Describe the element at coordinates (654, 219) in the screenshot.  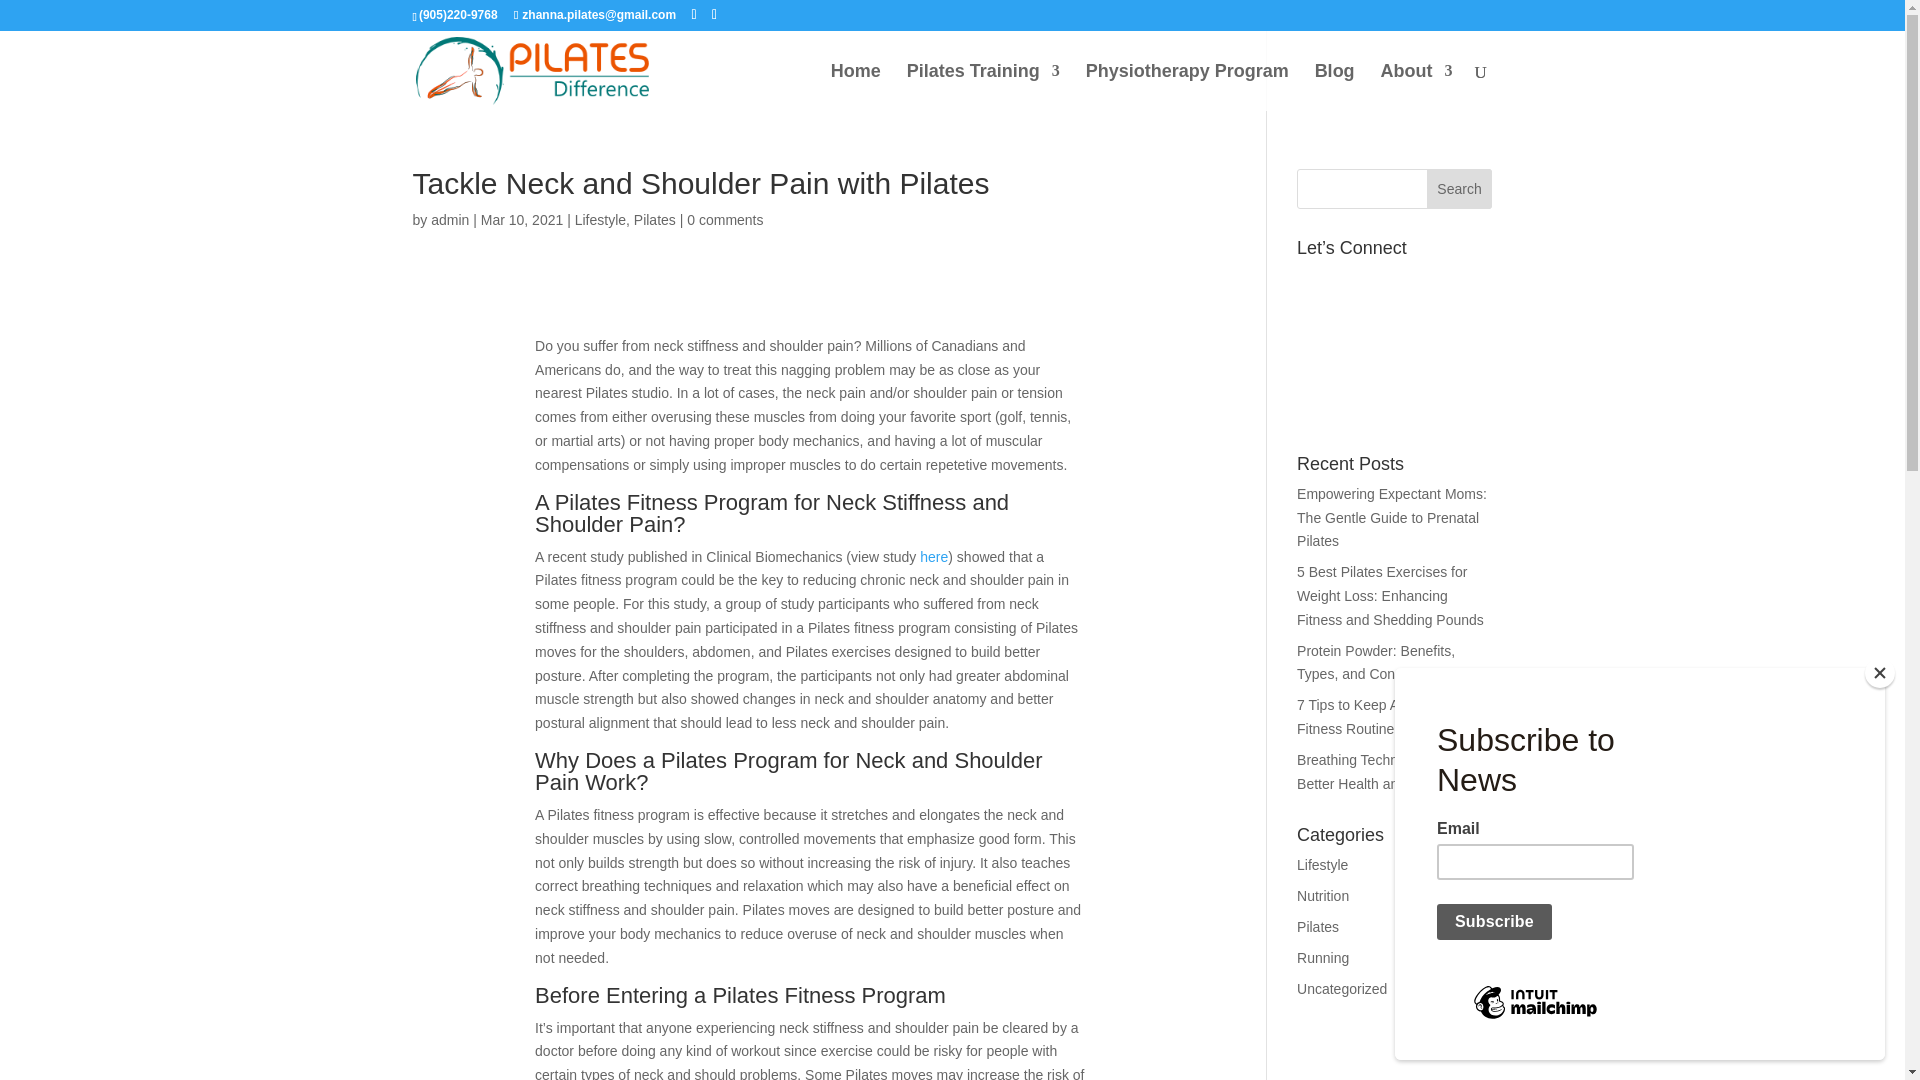
I see `Pilates` at that location.